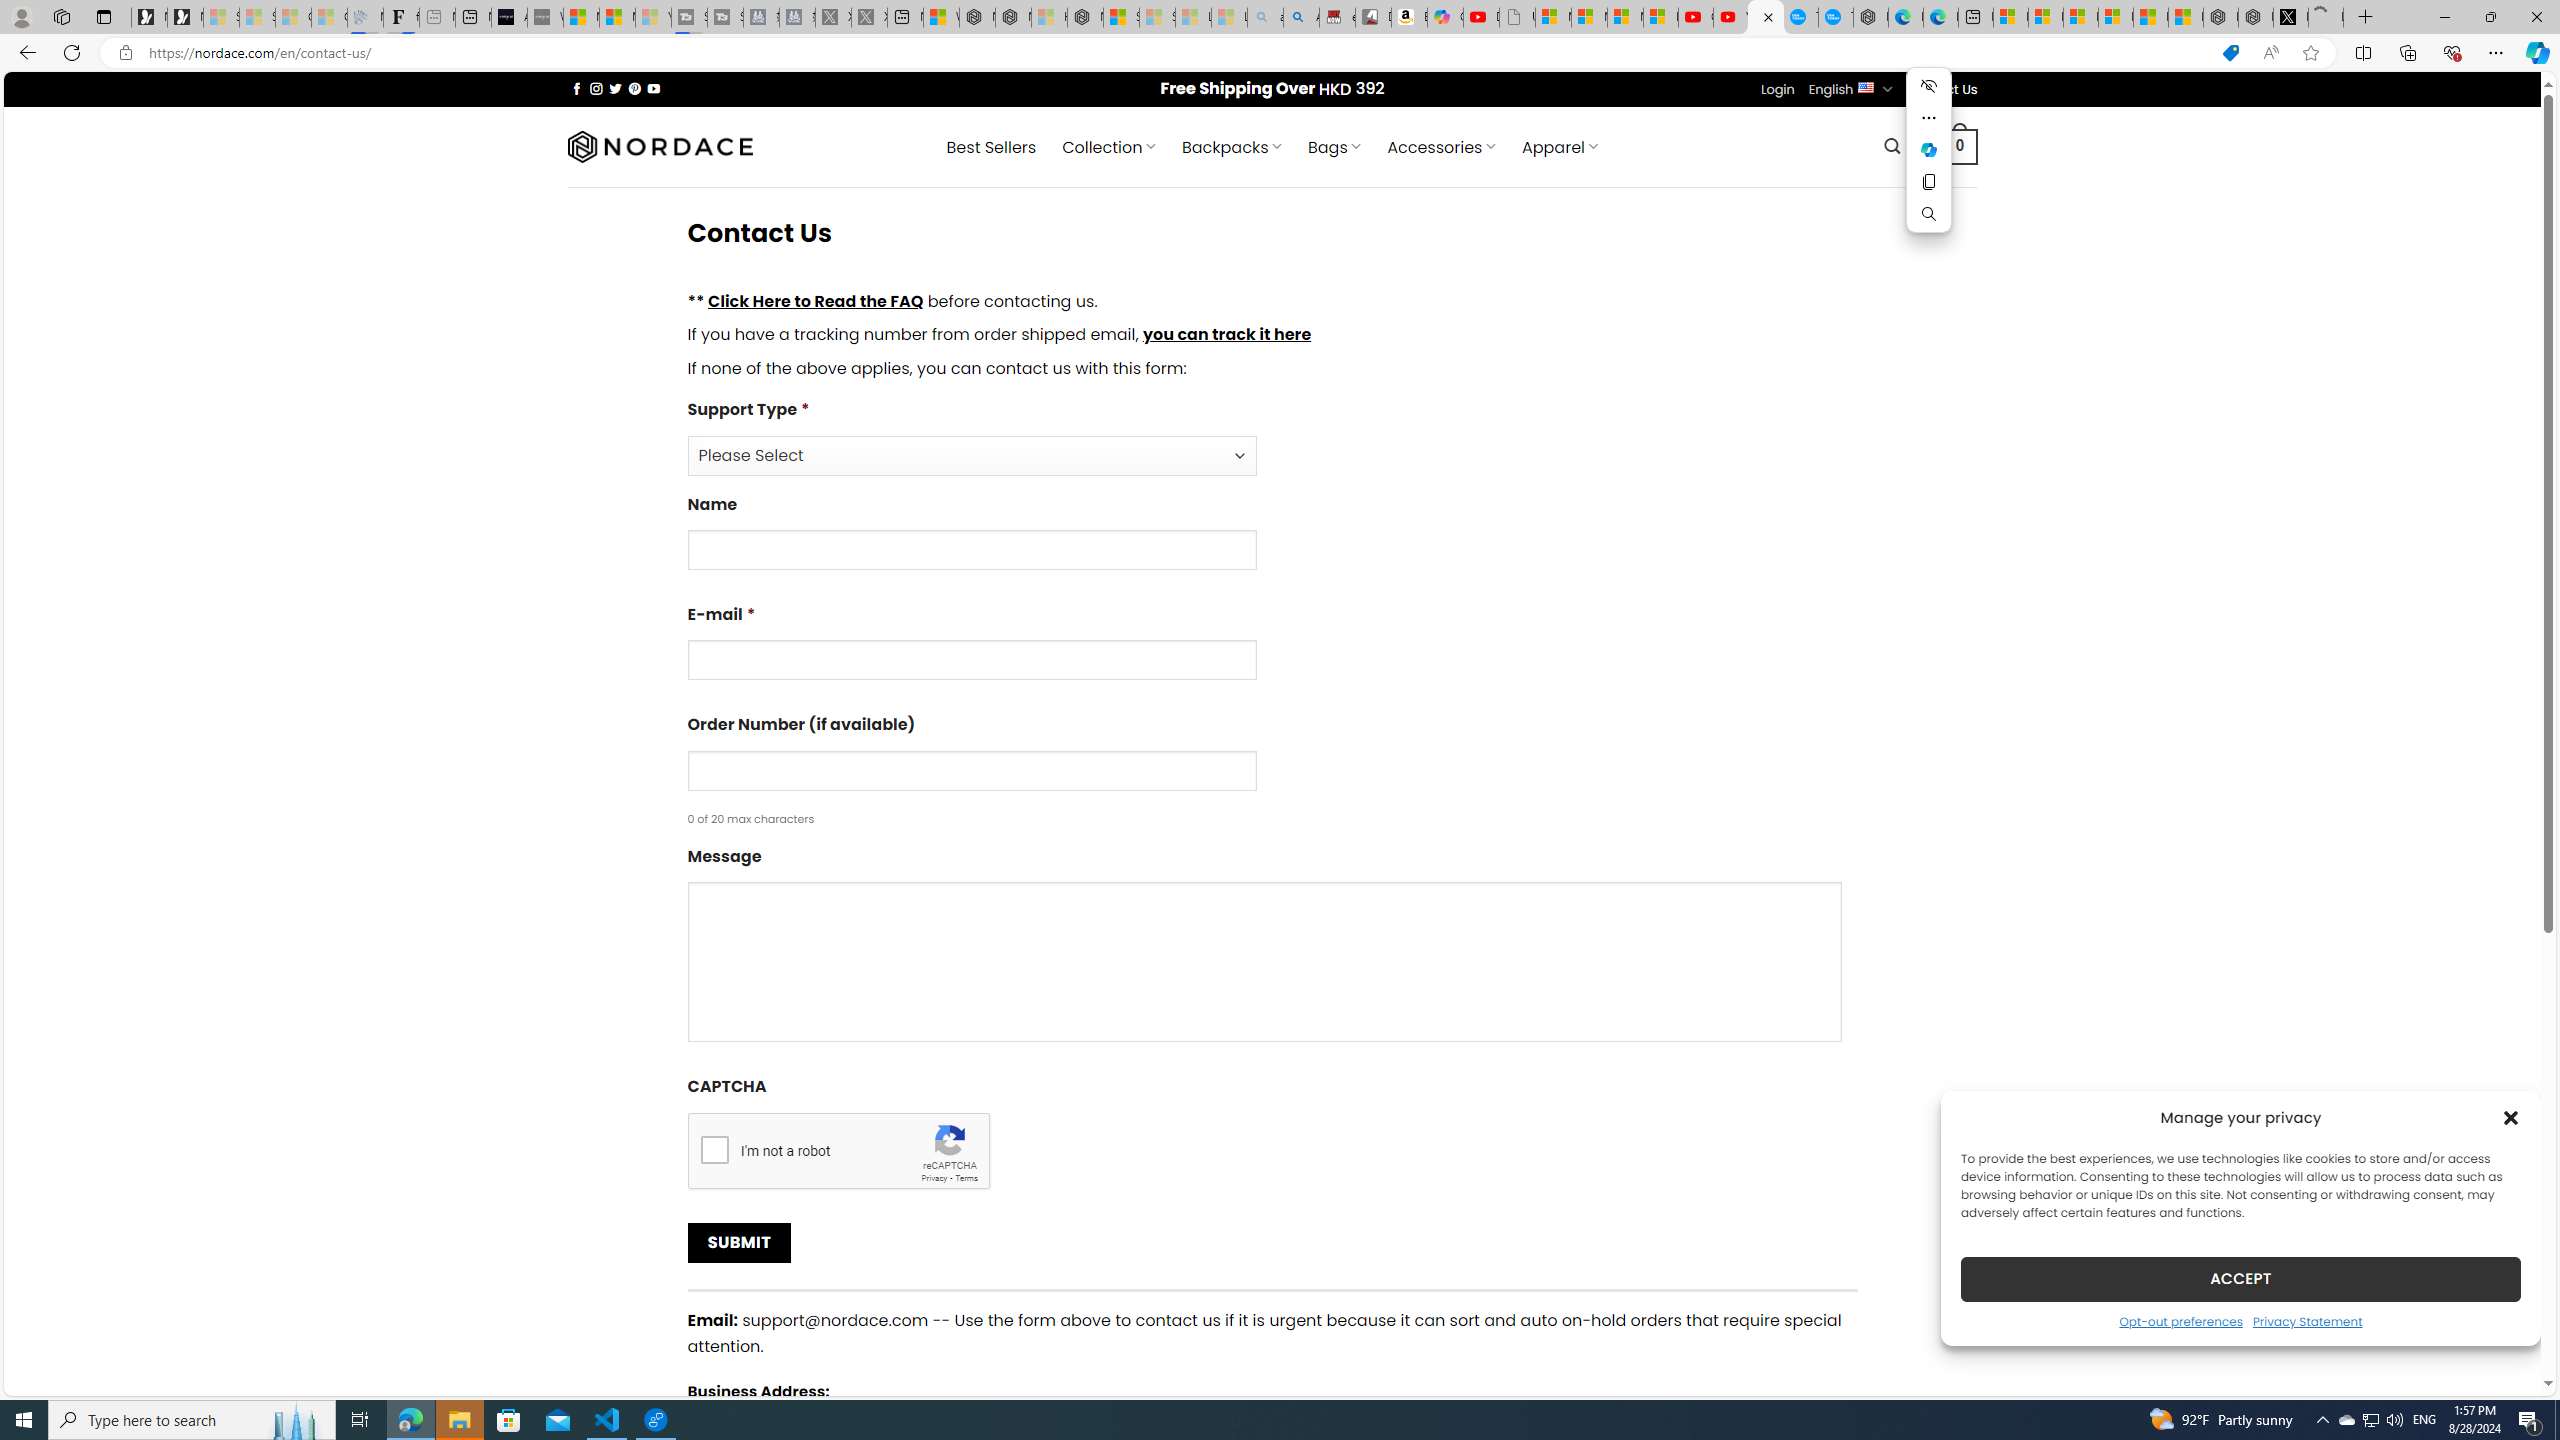  Describe the element at coordinates (1264, 962) in the screenshot. I see `Message` at that location.